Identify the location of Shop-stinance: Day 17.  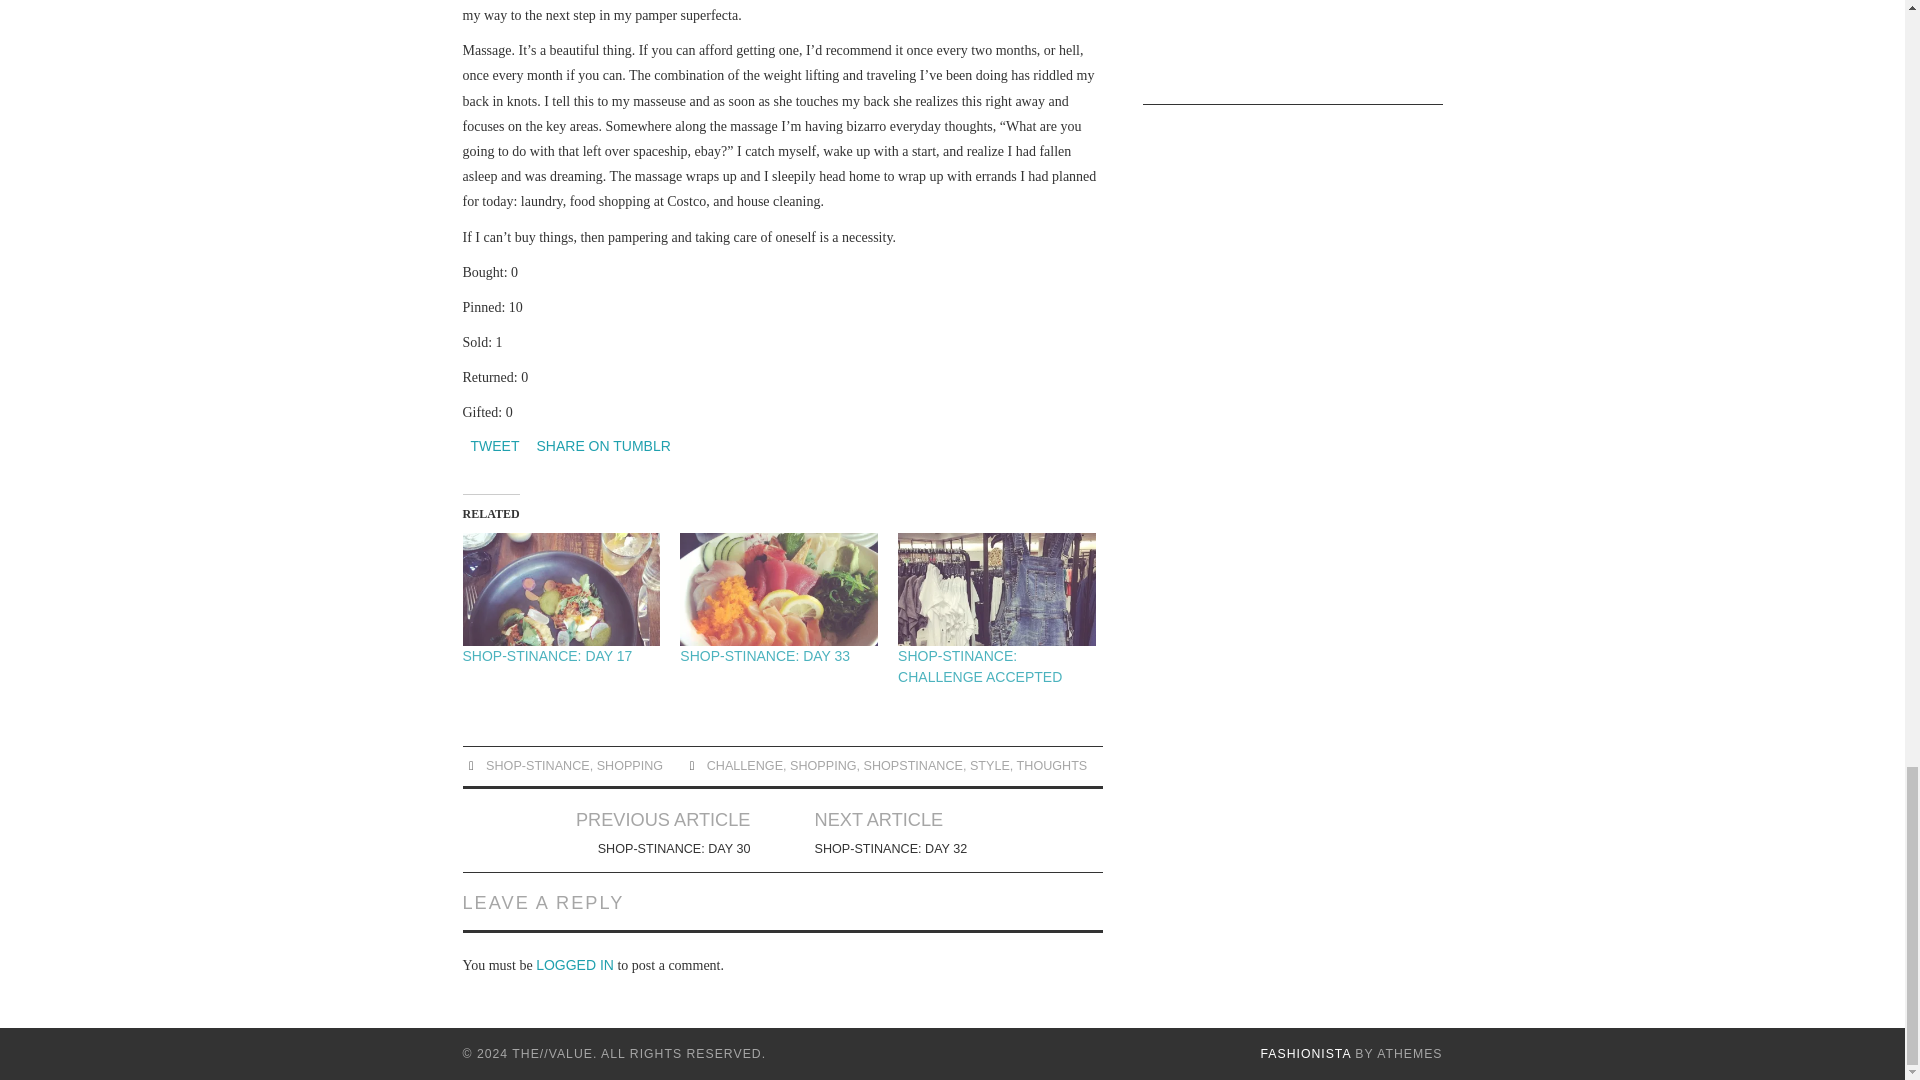
(561, 589).